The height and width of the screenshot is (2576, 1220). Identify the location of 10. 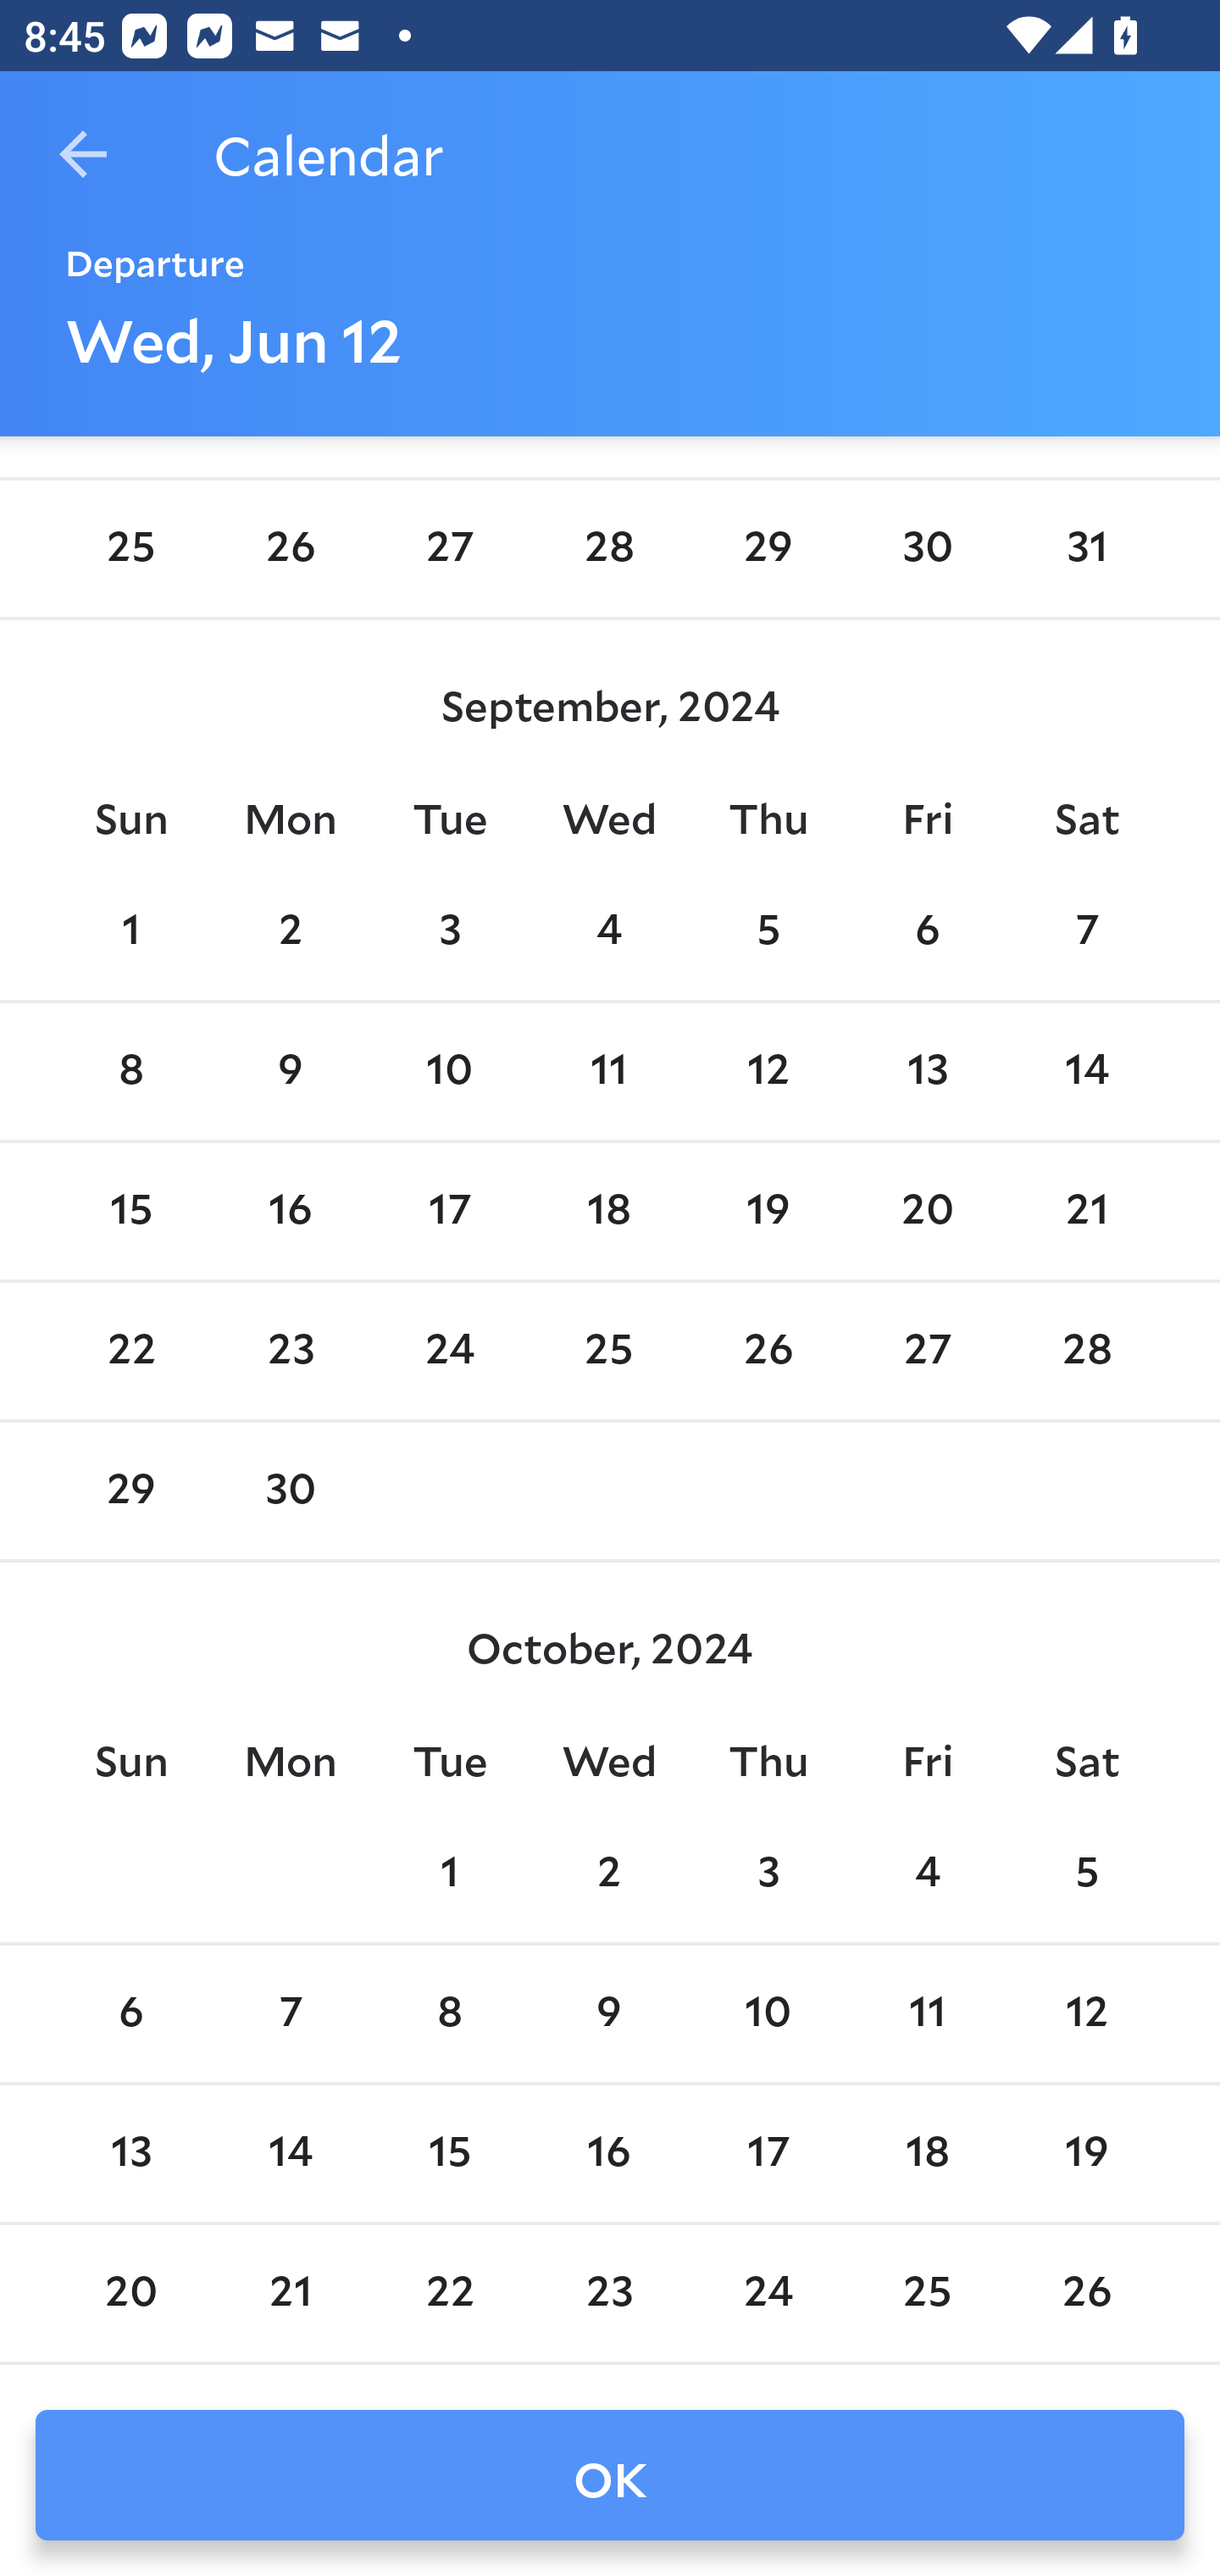
(449, 1071).